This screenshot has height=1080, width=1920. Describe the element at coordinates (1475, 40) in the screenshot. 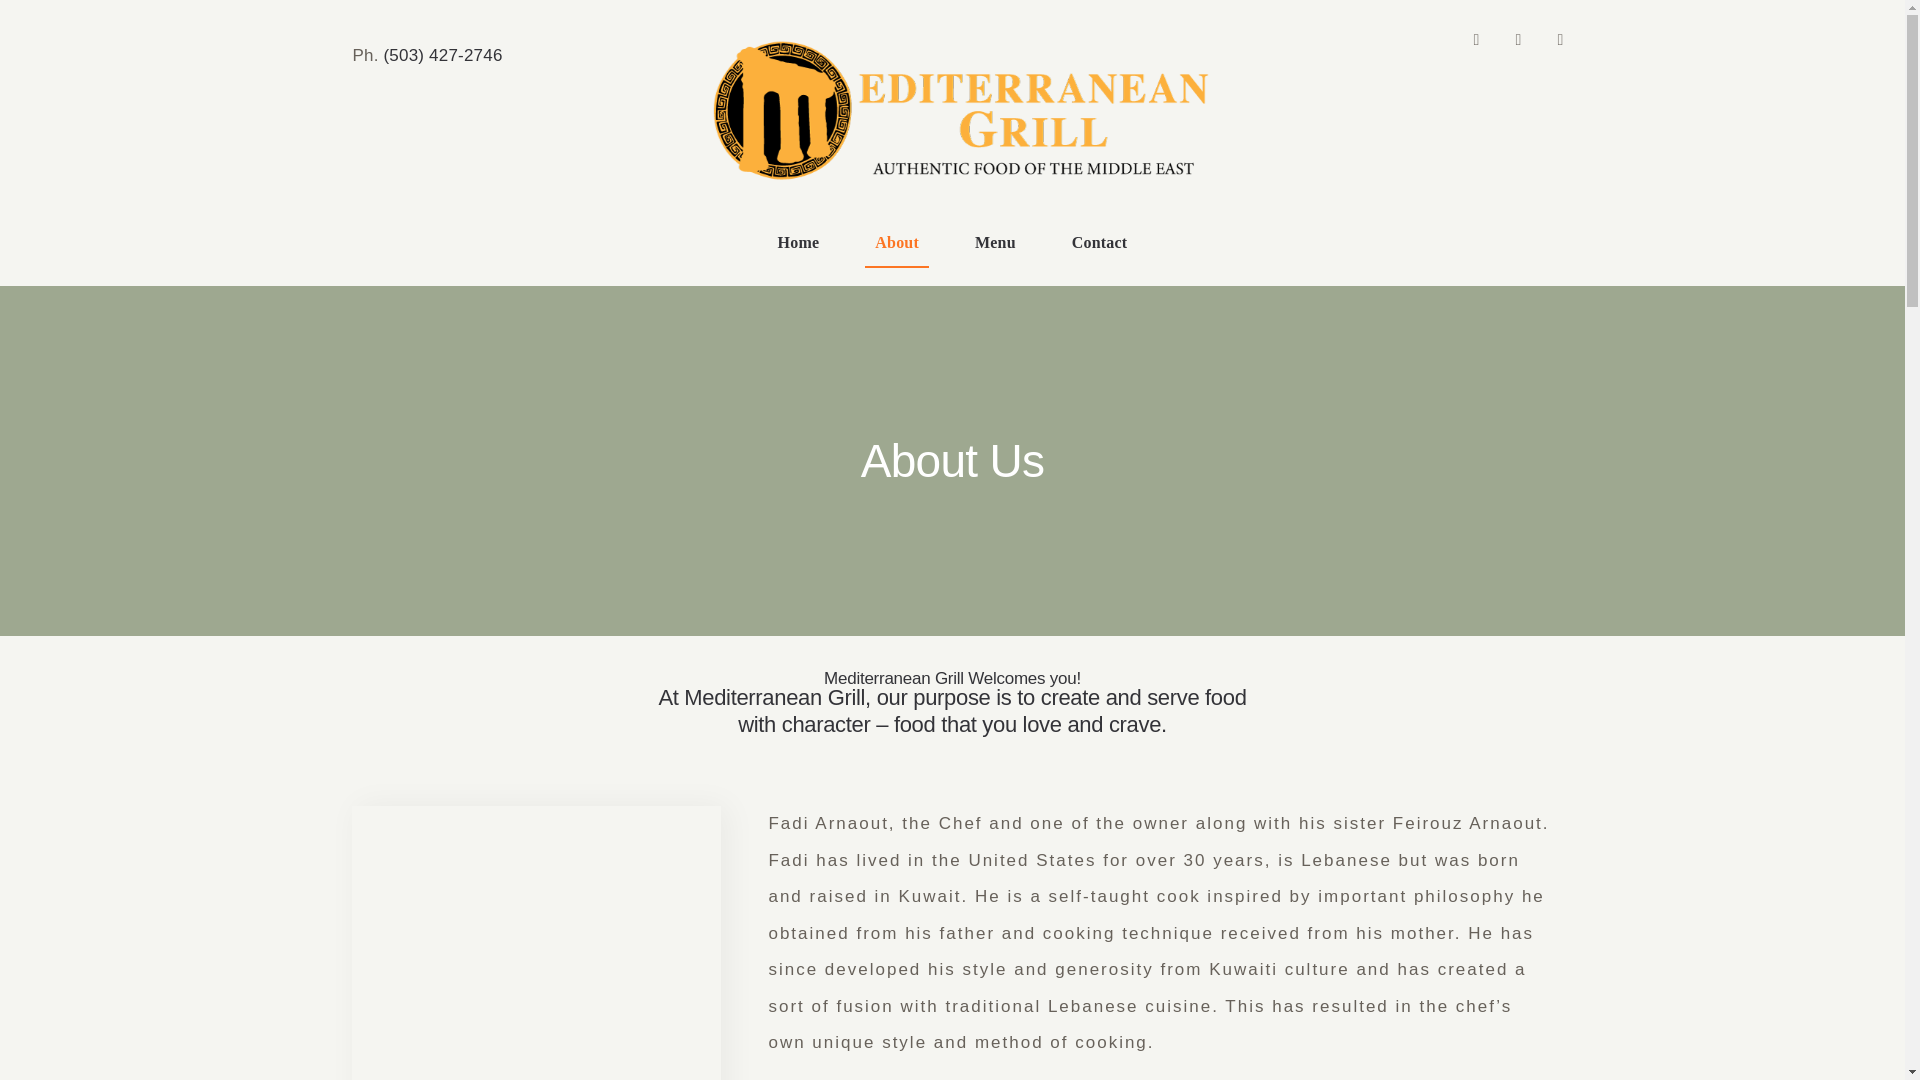

I see `Facebook` at that location.